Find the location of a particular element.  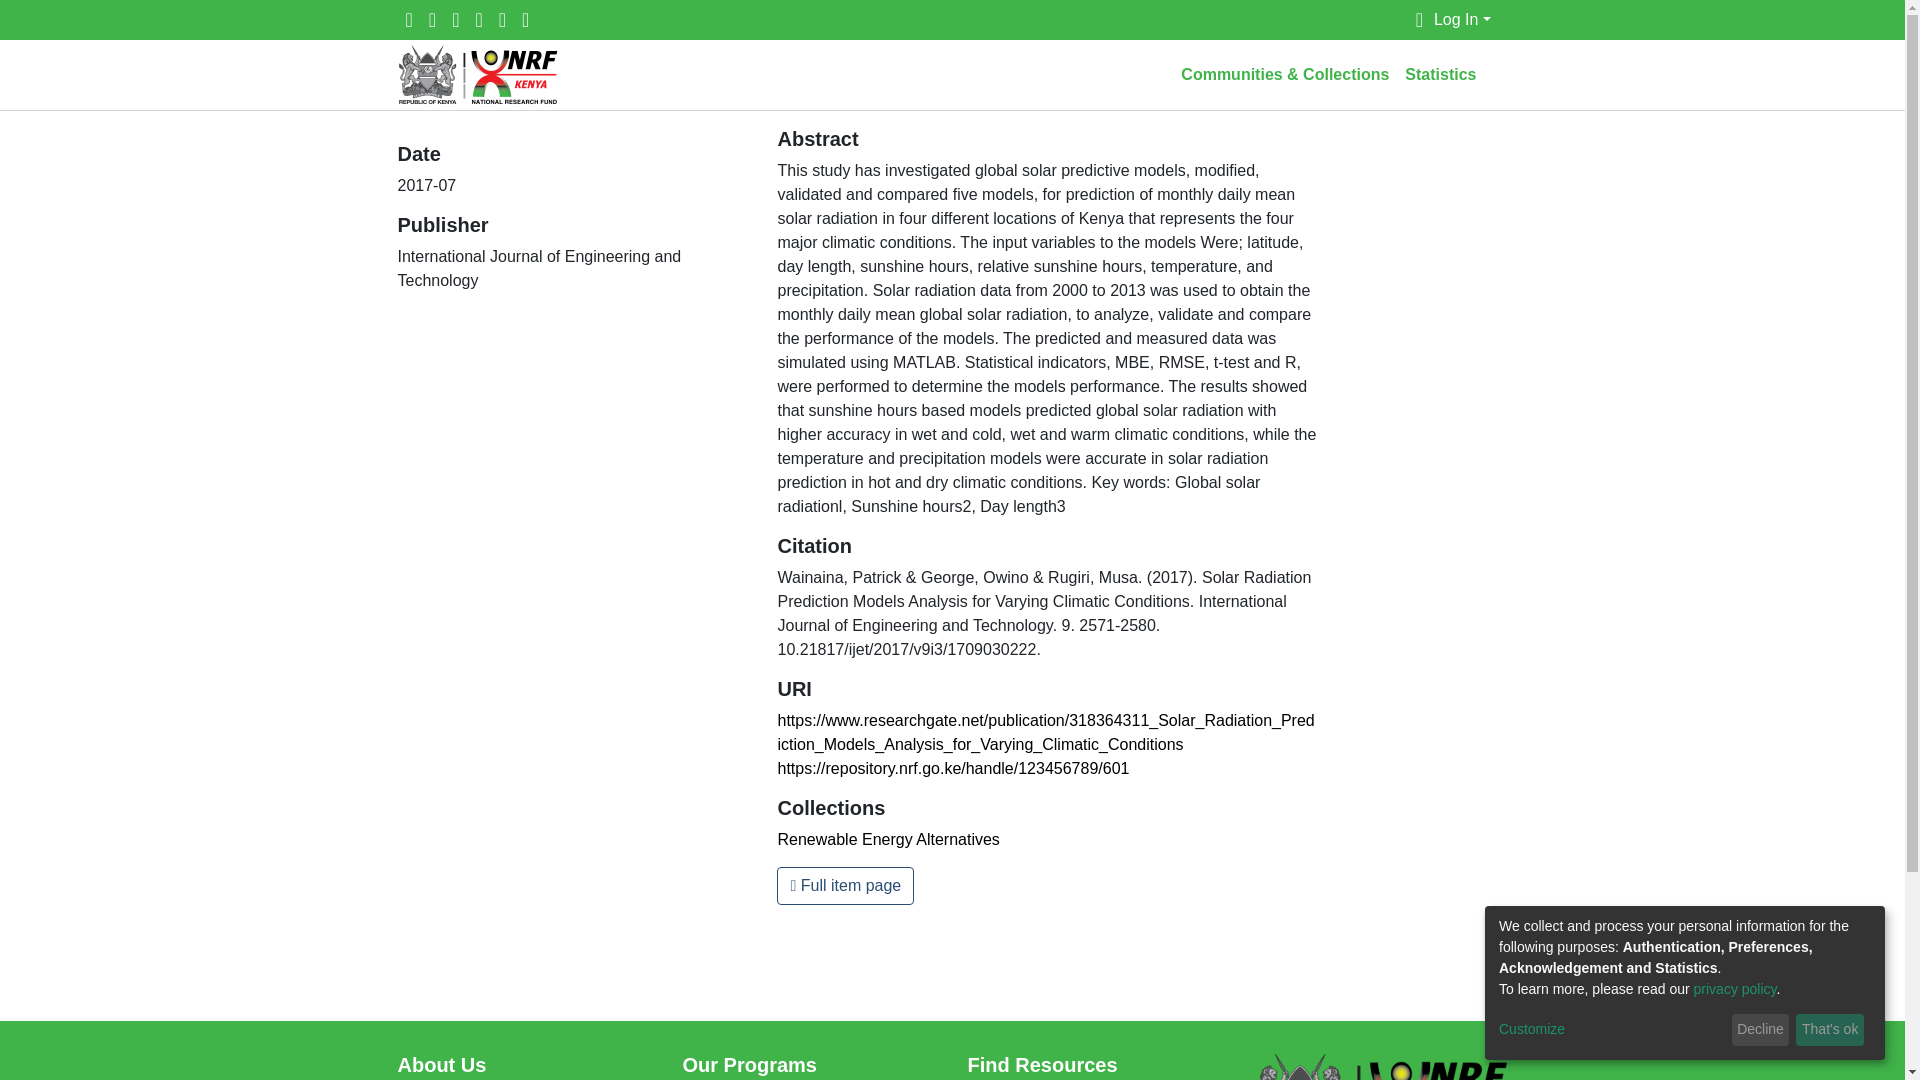

Full item page is located at coordinates (845, 886).